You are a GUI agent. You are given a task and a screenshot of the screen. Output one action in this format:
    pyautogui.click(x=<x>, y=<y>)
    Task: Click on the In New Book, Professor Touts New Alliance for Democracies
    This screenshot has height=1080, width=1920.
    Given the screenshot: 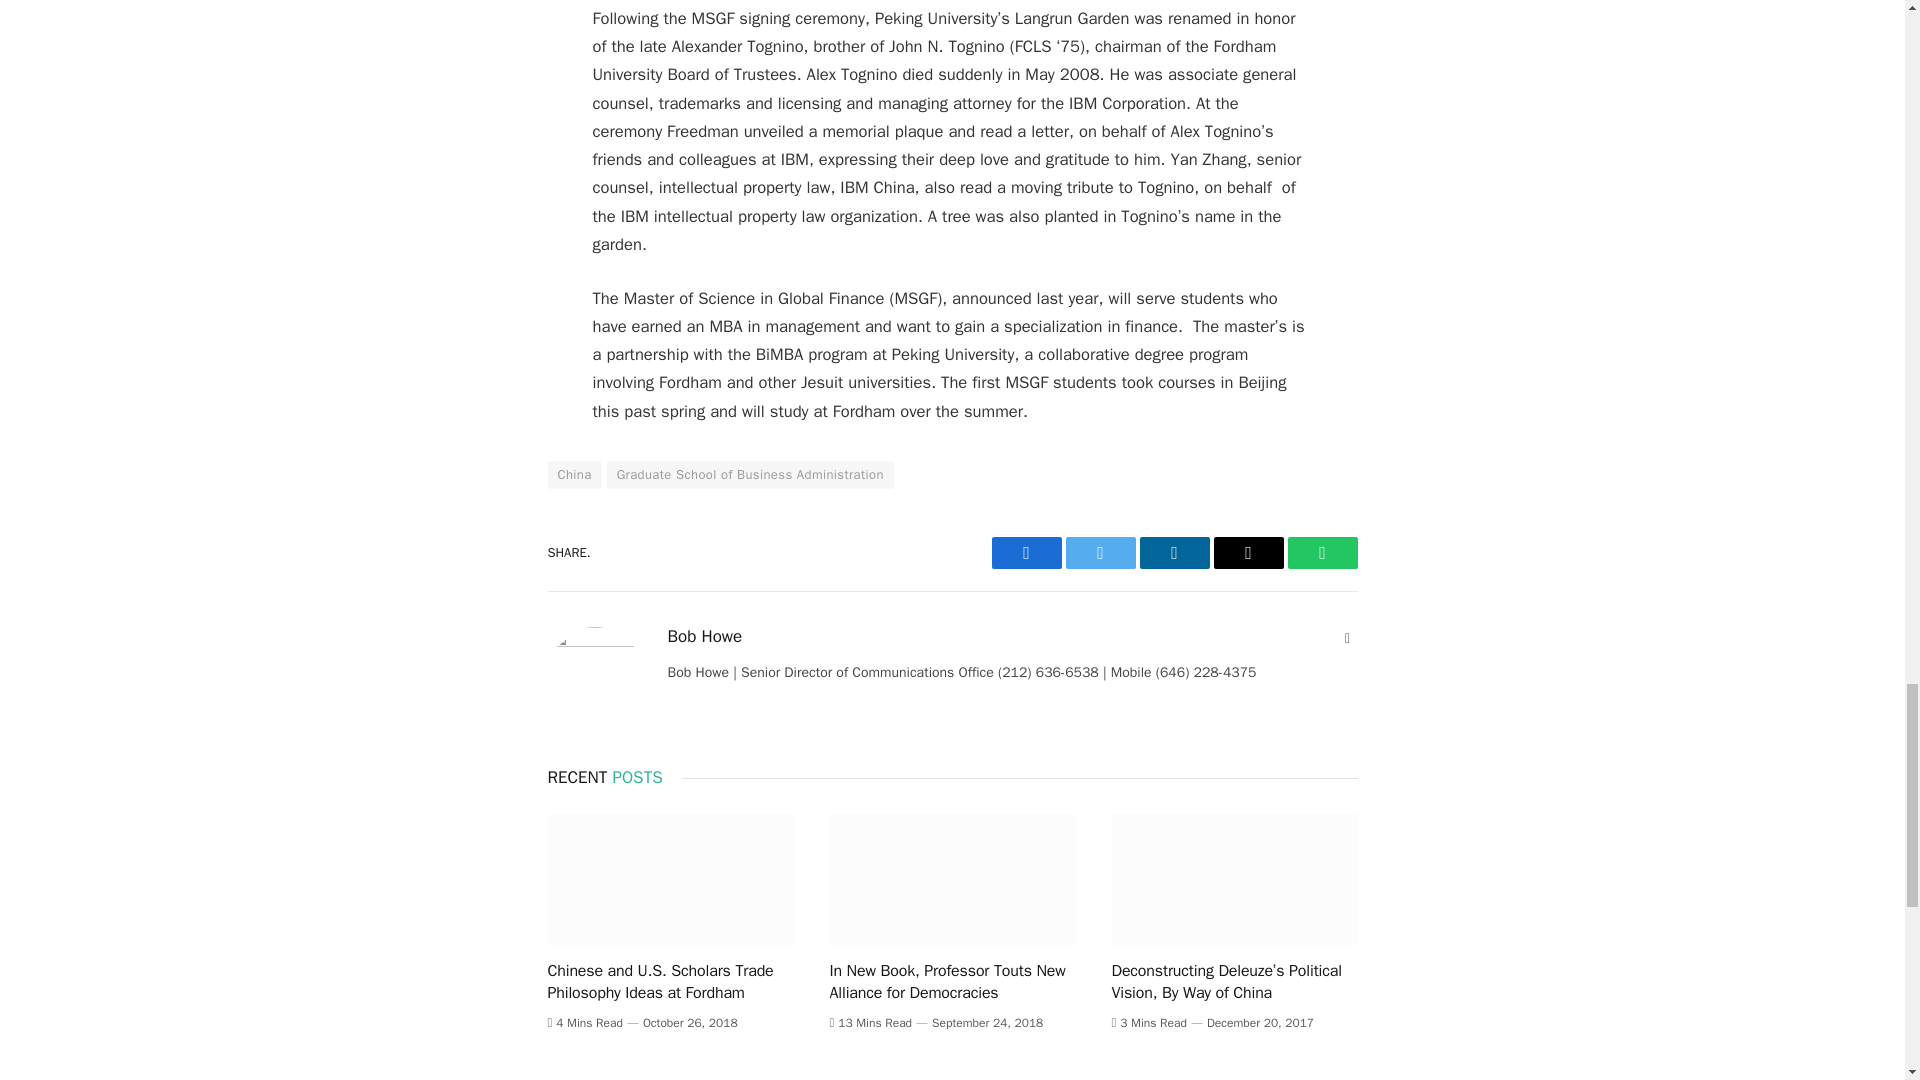 What is the action you would take?
    pyautogui.click(x=952, y=880)
    